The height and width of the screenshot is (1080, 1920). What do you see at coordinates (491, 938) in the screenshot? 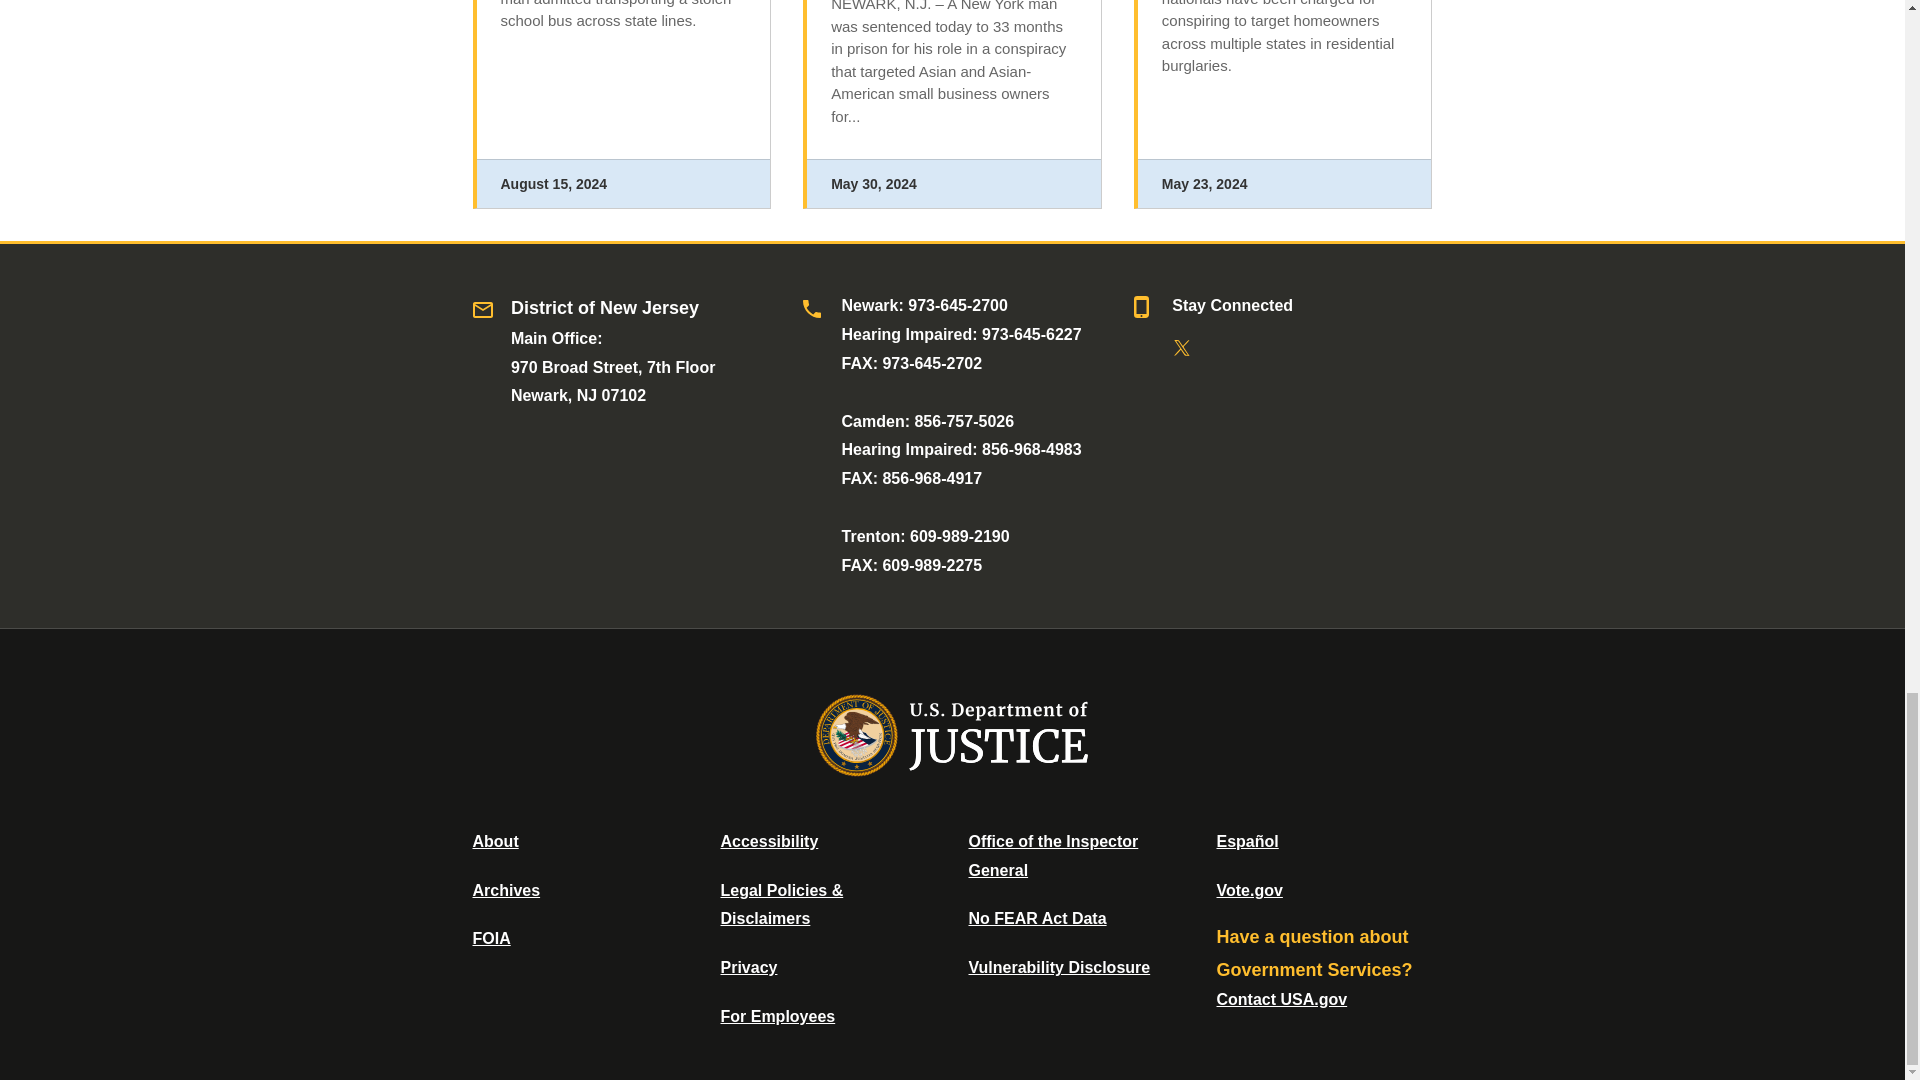
I see `Office of Information Policy` at bounding box center [491, 938].